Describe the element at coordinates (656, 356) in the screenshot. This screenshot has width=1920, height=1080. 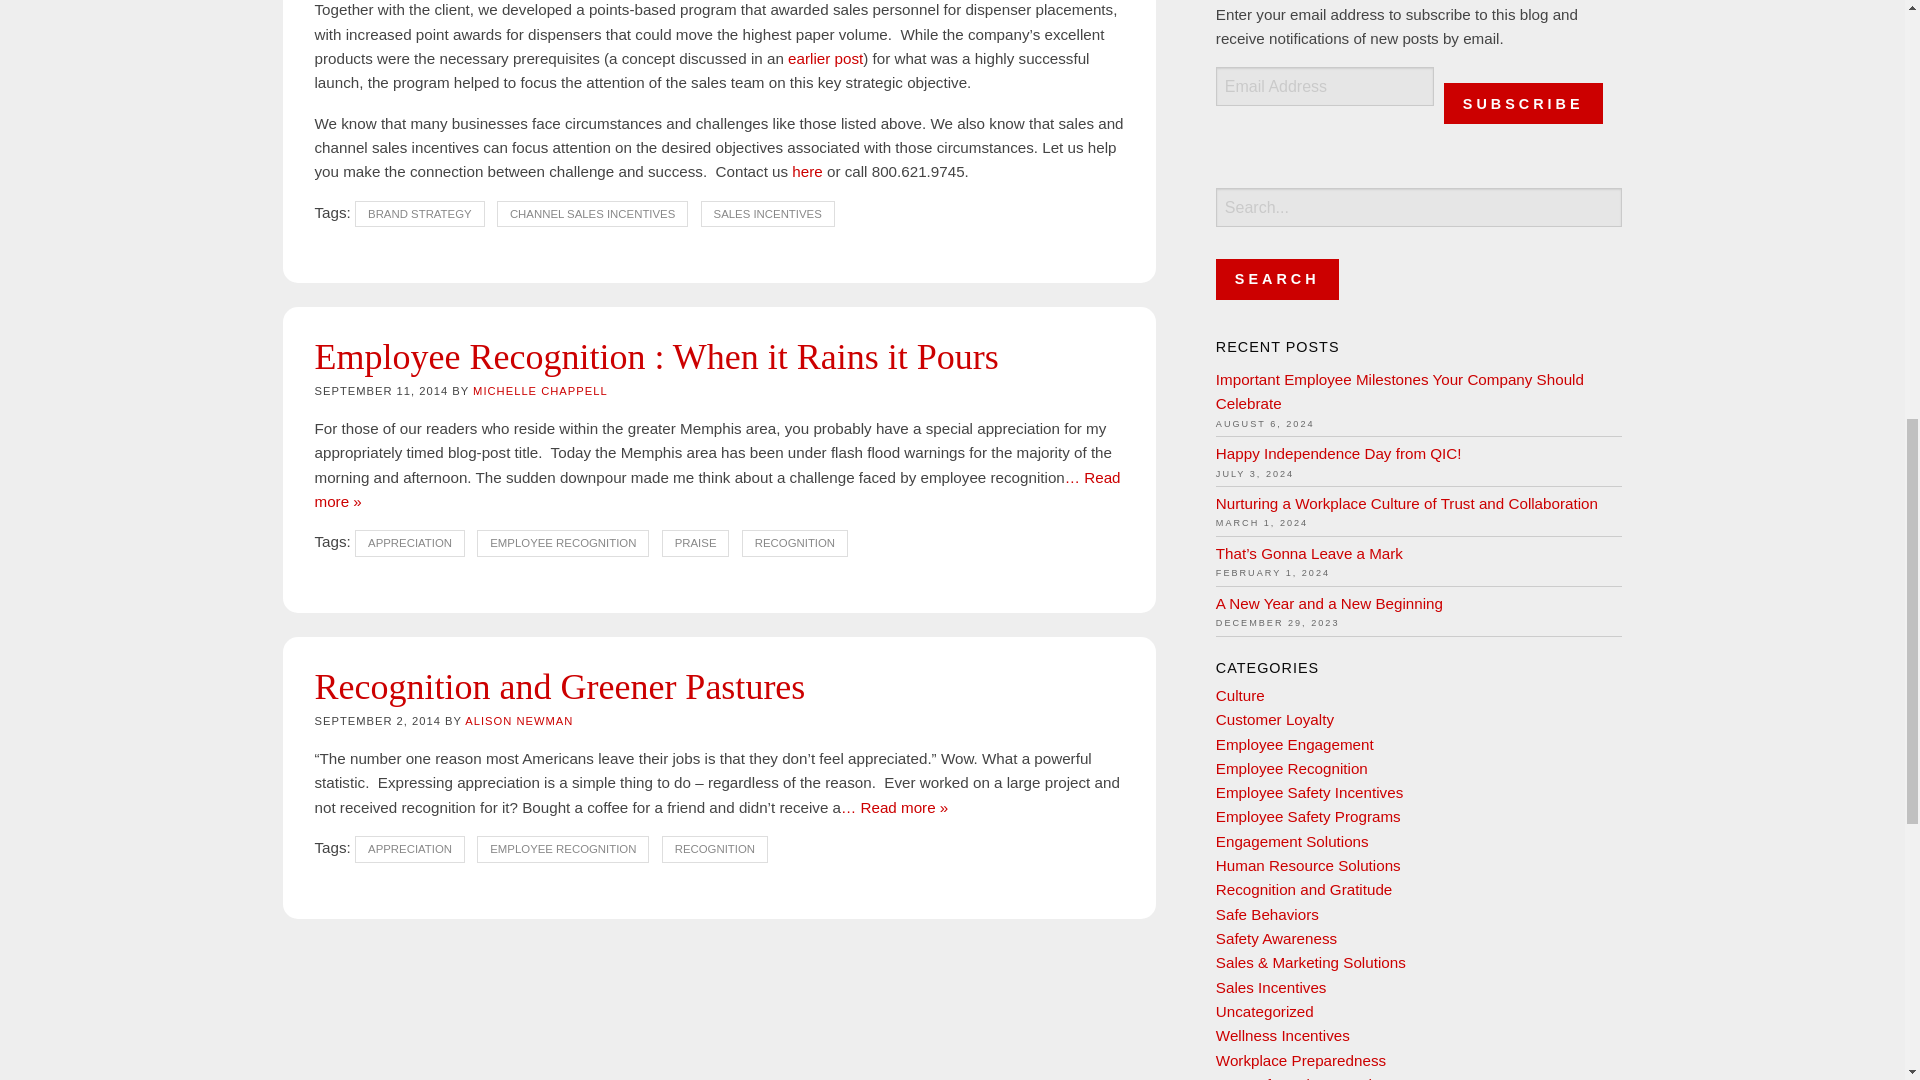
I see `Employee Recognition : When it Rains it Pours` at that location.